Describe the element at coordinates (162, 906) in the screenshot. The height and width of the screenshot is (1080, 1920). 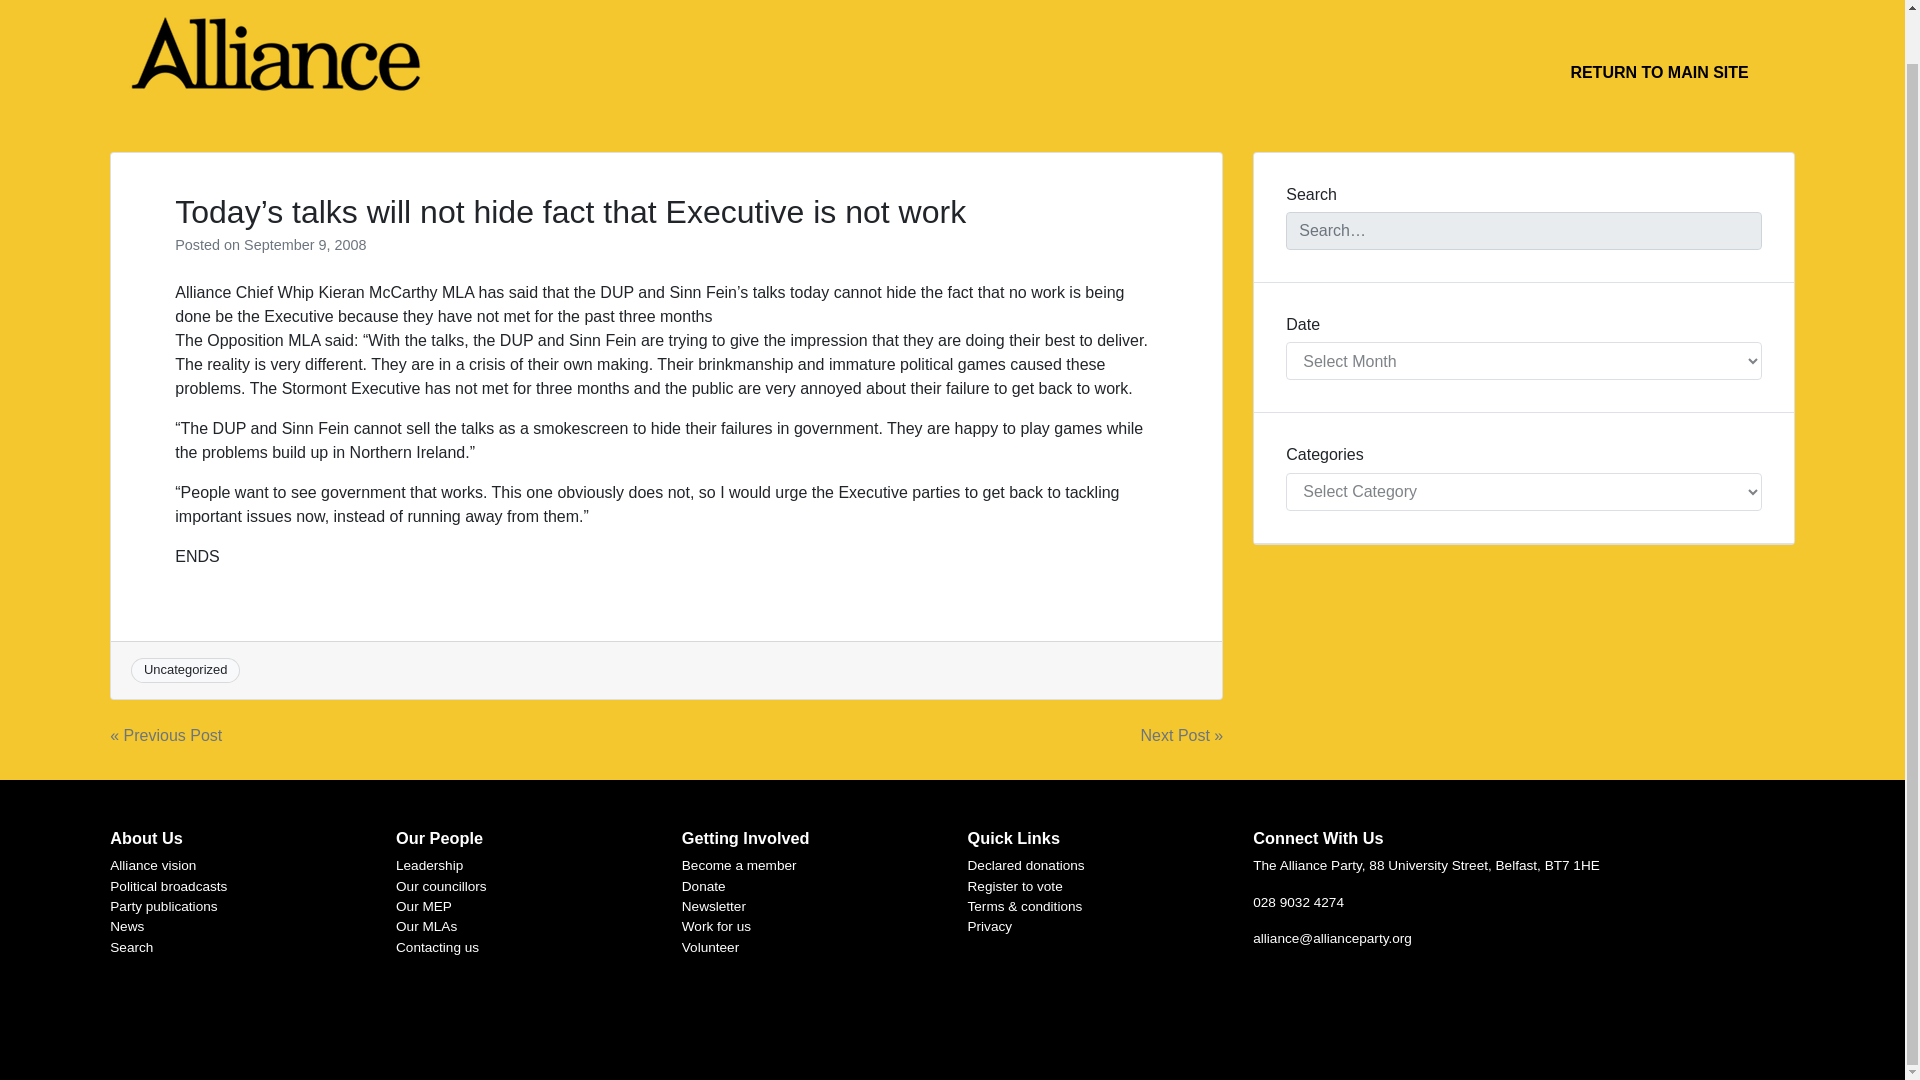
I see `Party publications` at that location.